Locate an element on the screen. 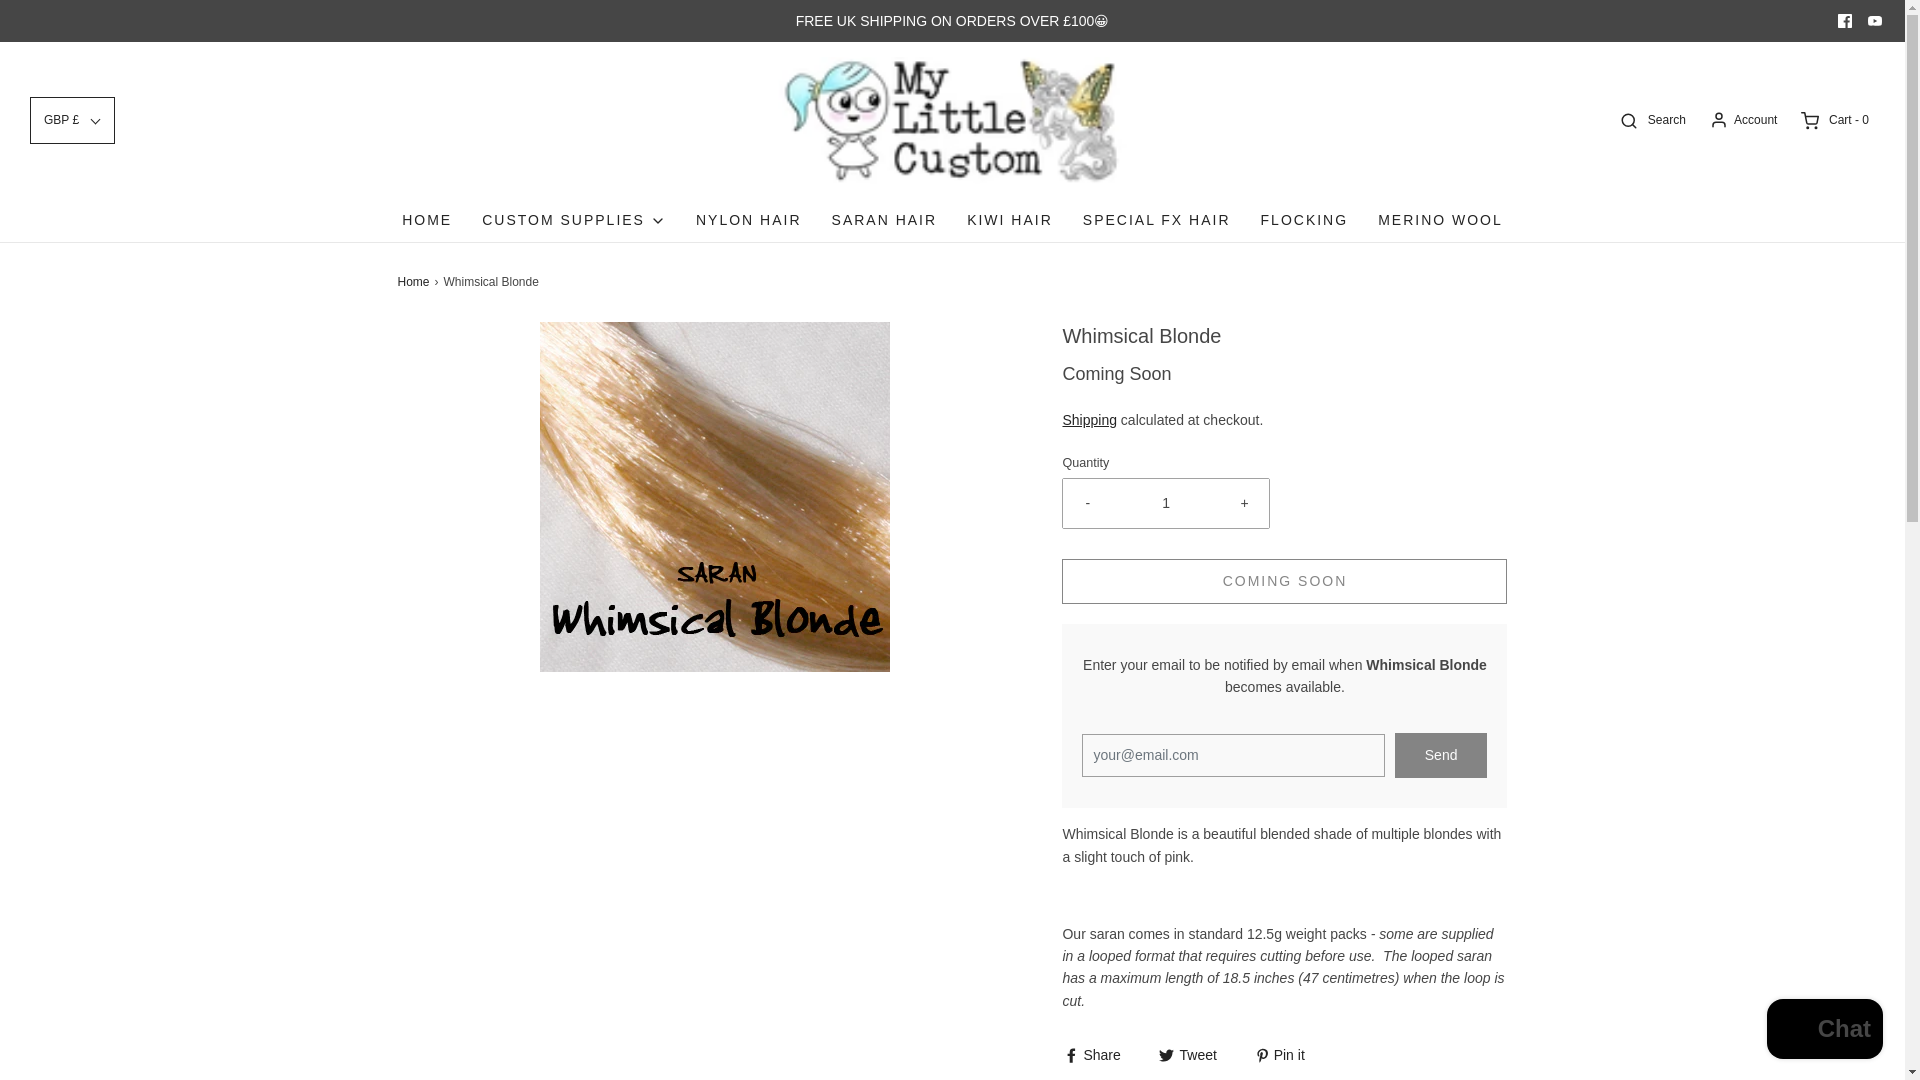 The image size is (1920, 1080). Back to the frontpage is located at coordinates (416, 282).